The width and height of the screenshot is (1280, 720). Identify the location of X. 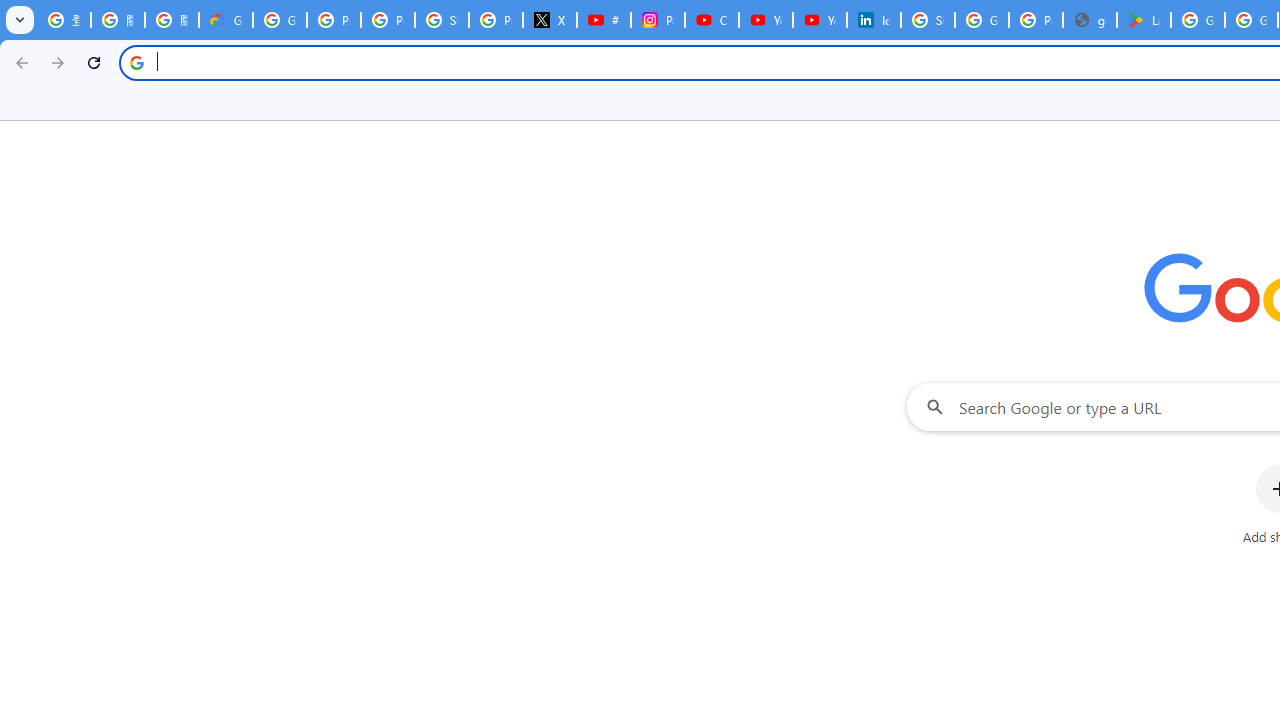
(550, 20).